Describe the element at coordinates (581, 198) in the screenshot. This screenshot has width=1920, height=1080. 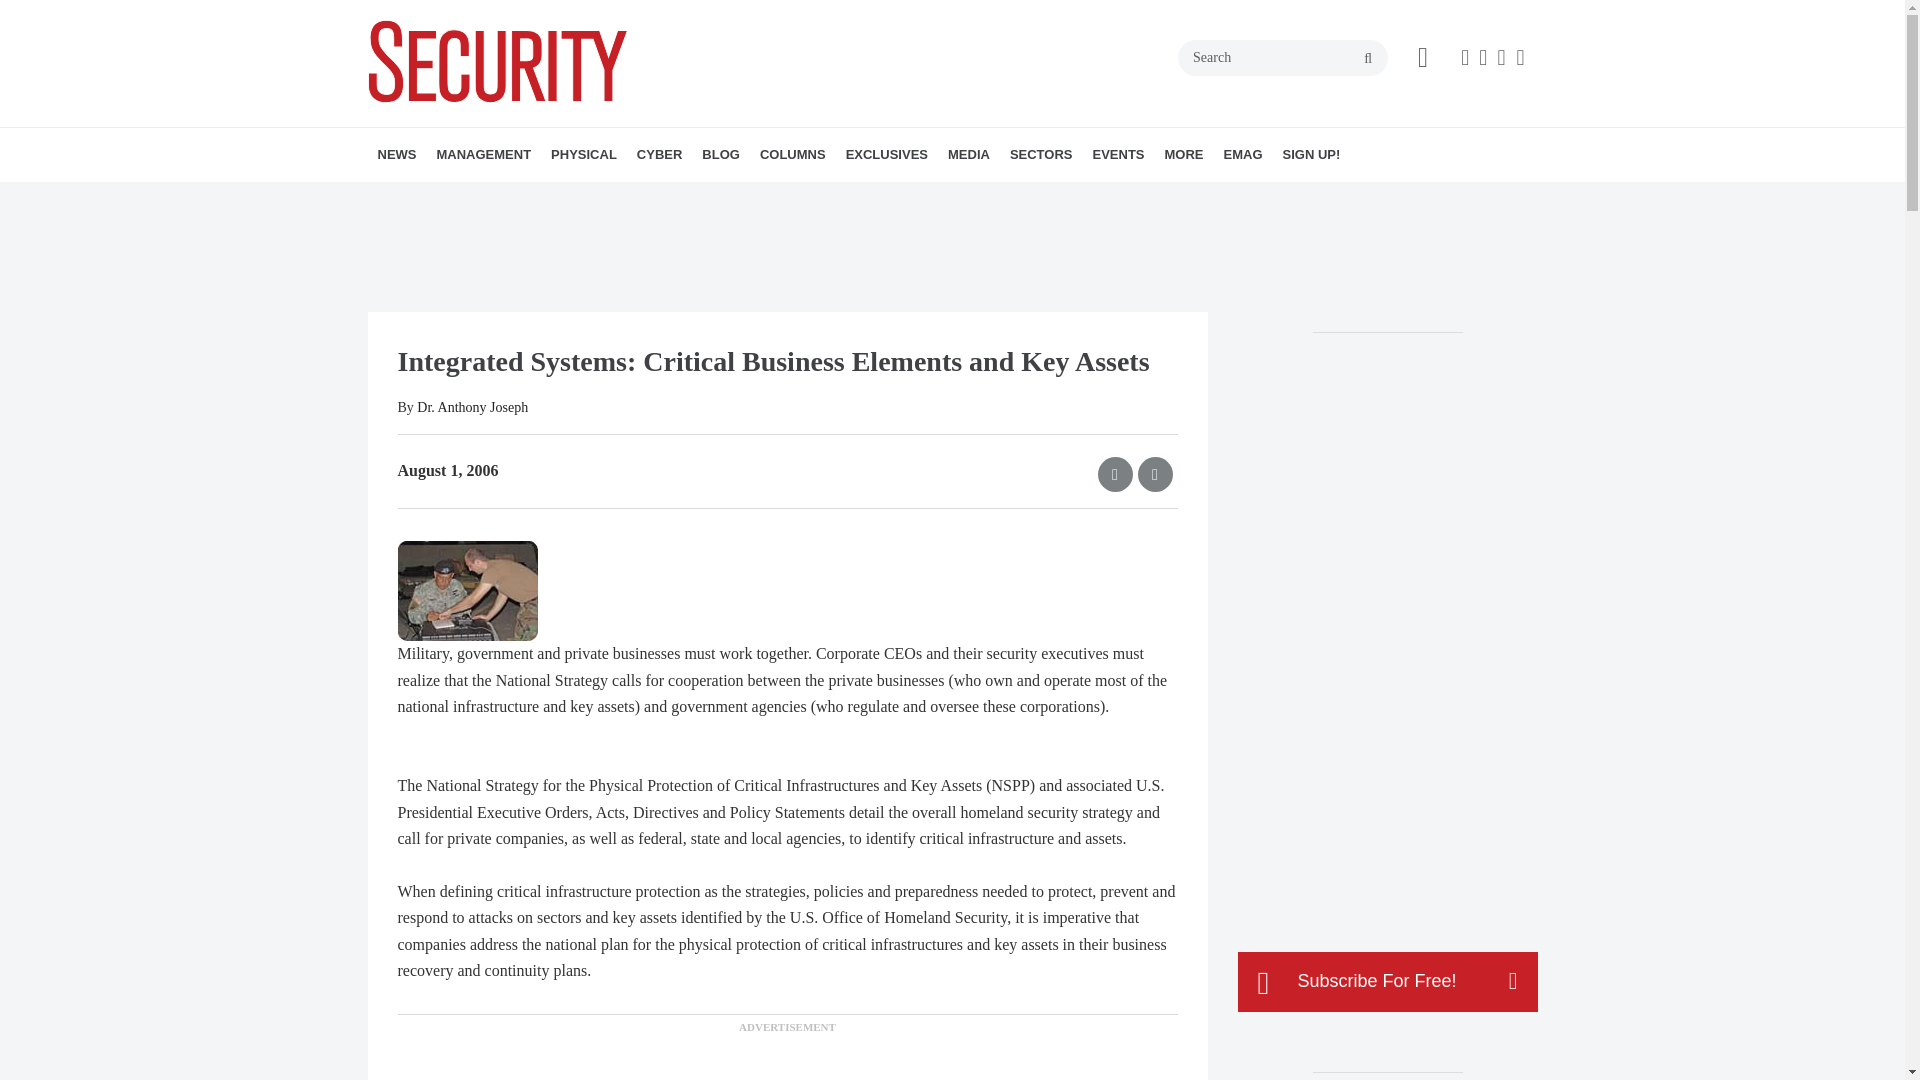
I see `MORE` at that location.